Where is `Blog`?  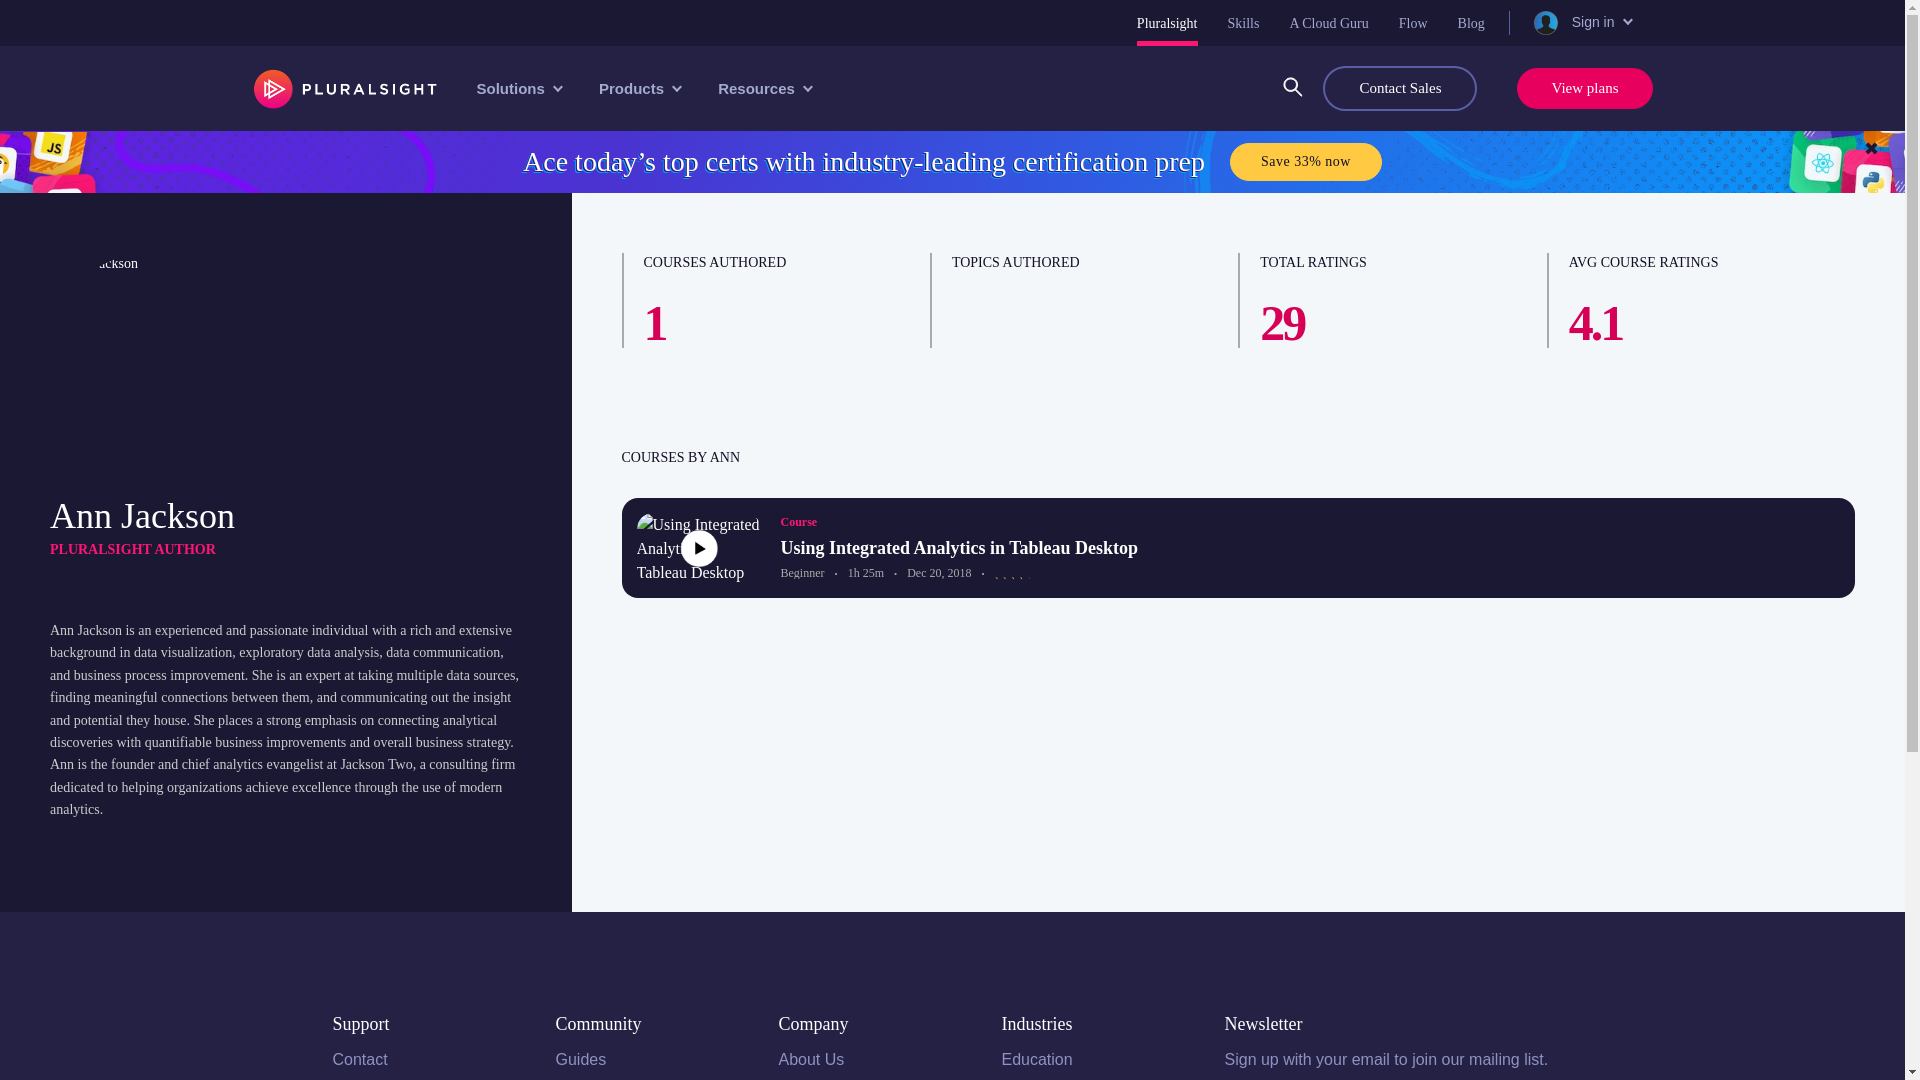 Blog is located at coordinates (1470, 22).